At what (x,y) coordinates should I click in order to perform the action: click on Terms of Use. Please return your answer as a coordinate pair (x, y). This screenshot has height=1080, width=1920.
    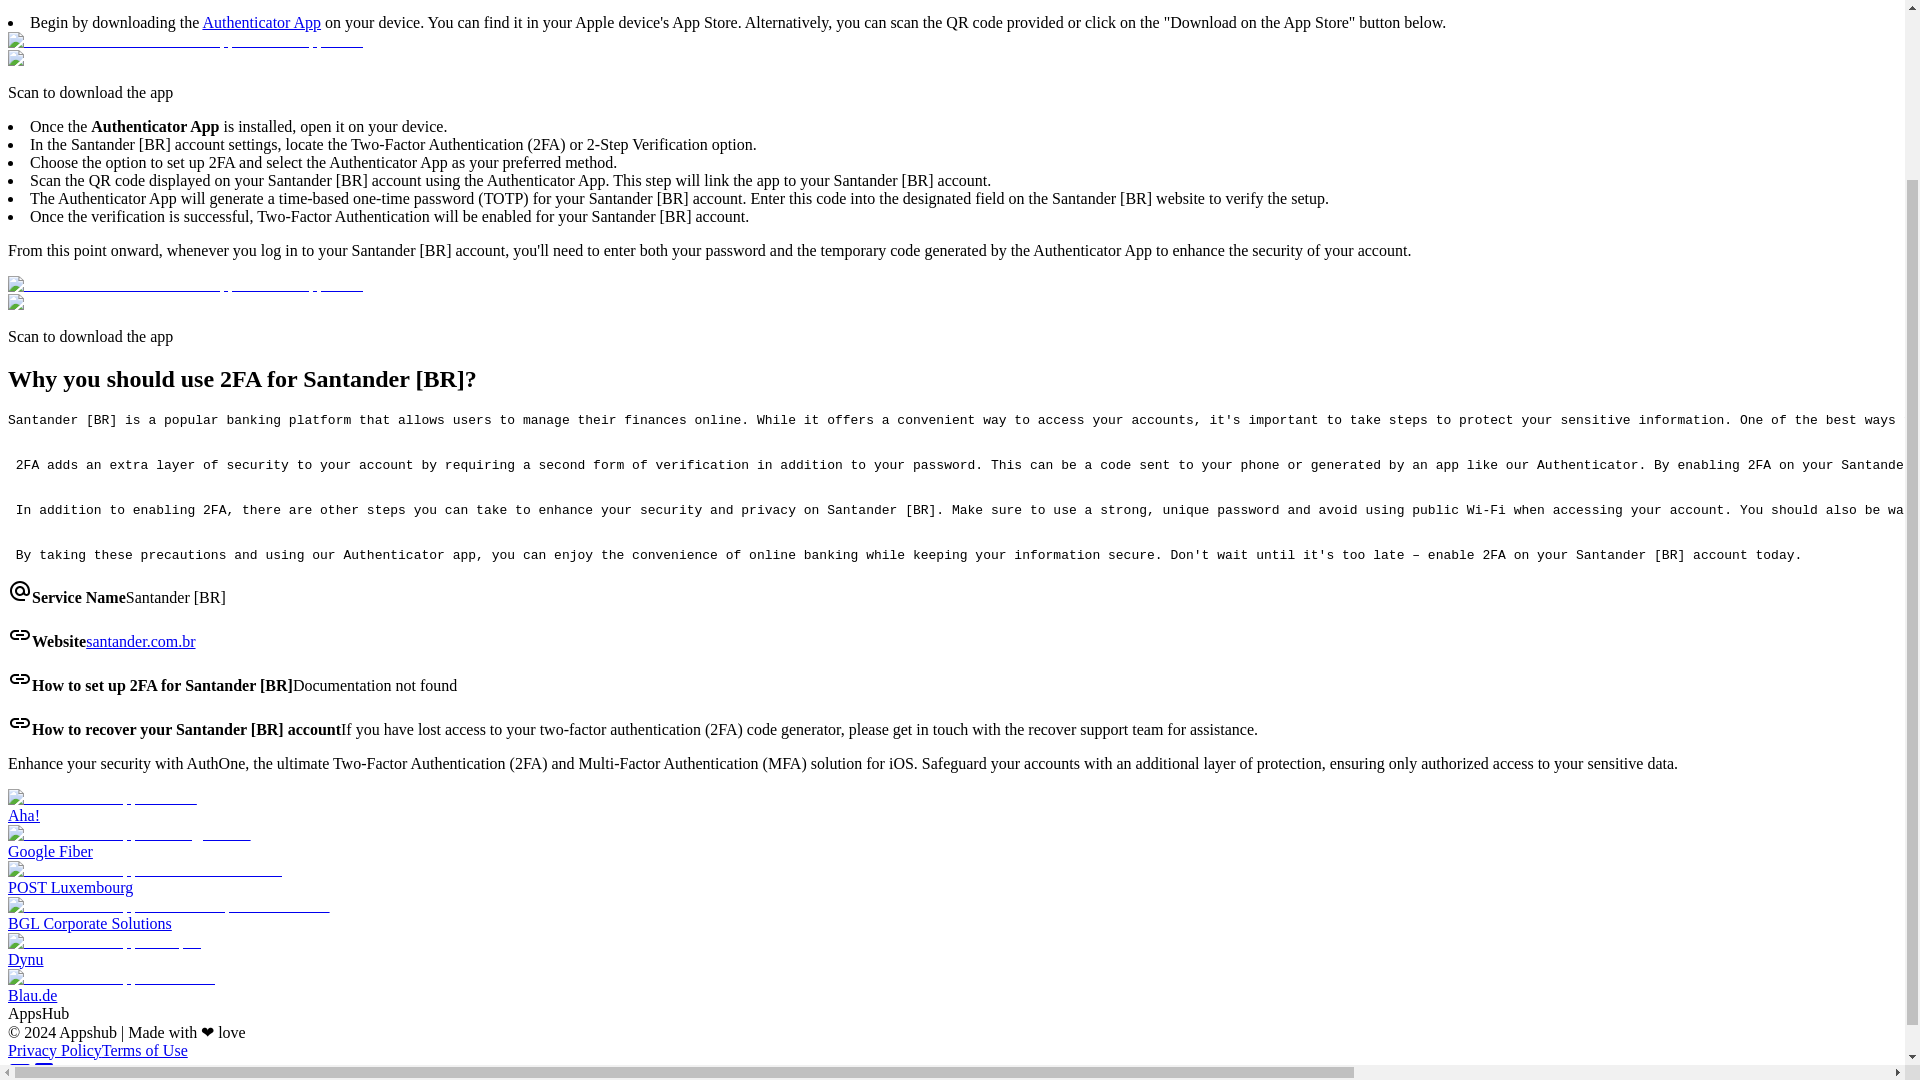
    Looking at the image, I should click on (144, 1050).